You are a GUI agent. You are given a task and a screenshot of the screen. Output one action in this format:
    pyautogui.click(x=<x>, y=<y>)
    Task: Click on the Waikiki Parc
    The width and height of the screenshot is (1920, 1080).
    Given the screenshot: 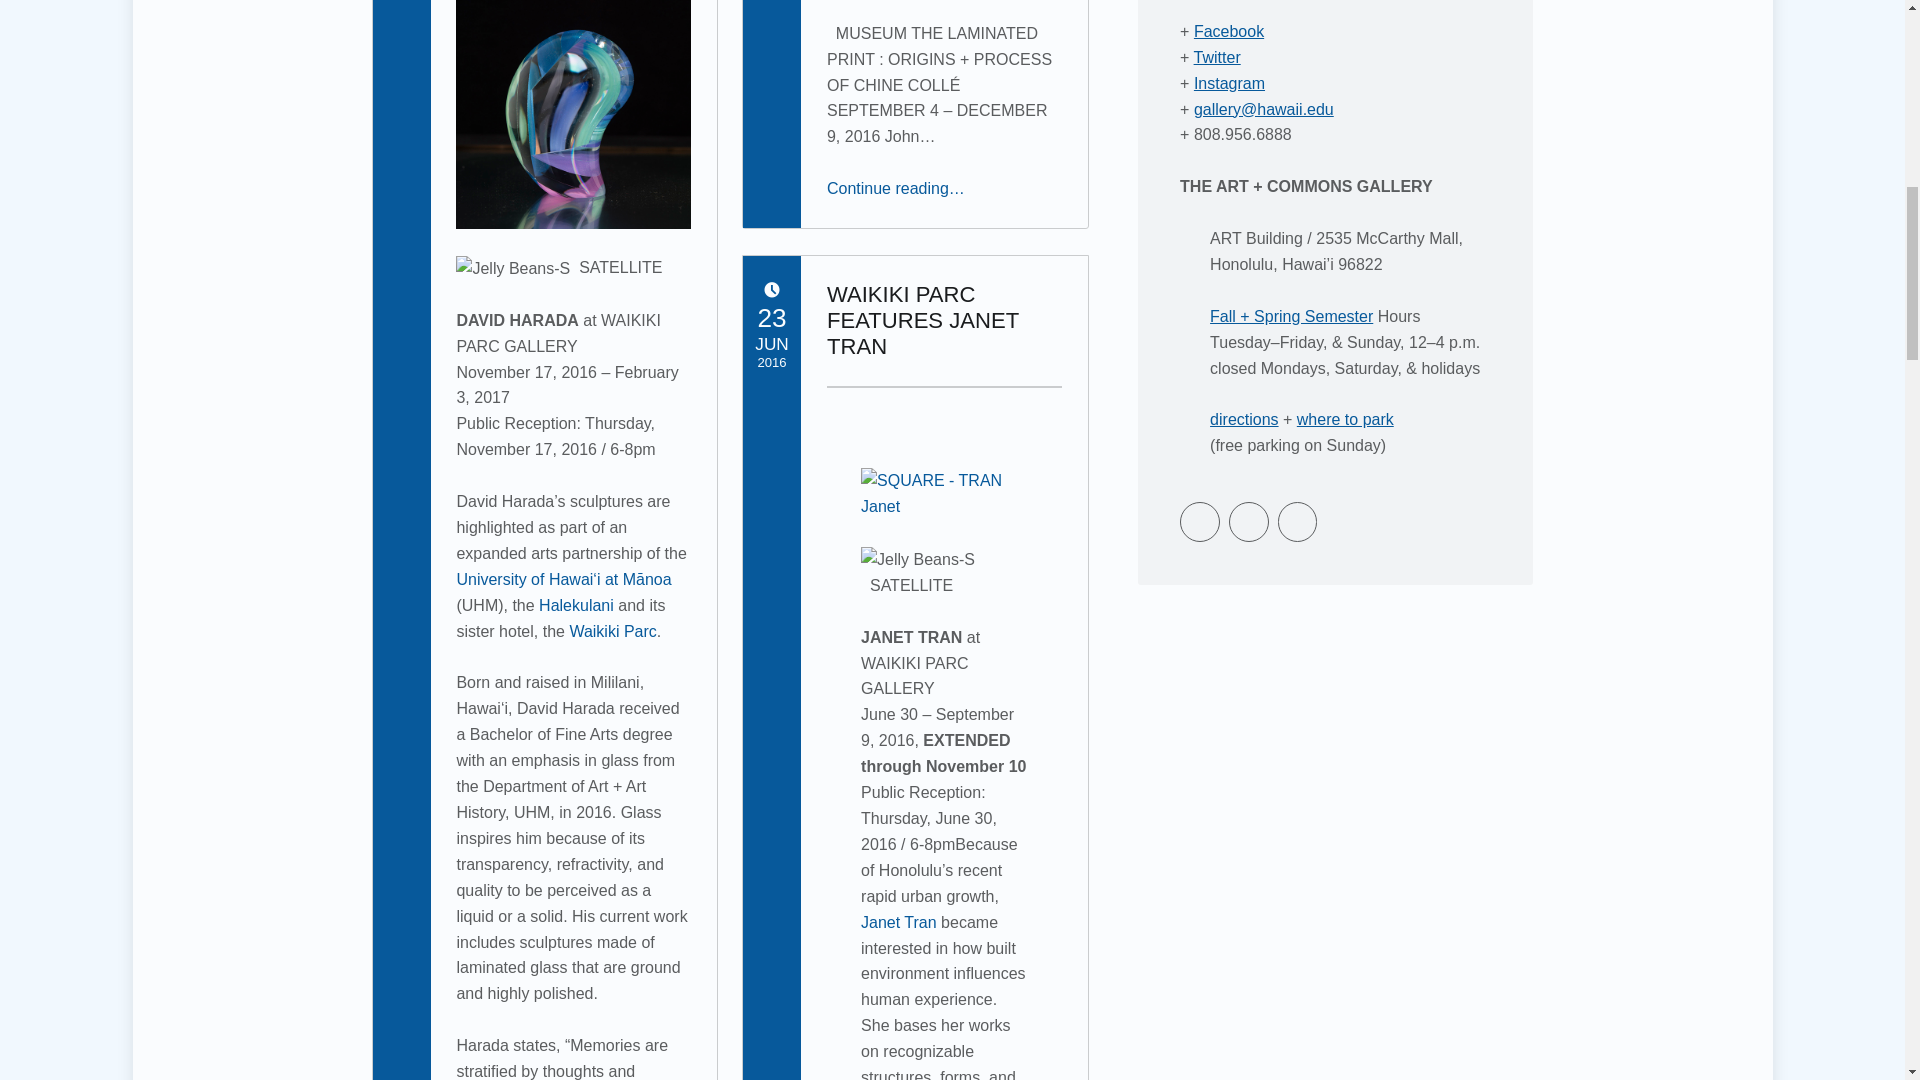 What is the action you would take?
    pyautogui.click(x=612, y=632)
    